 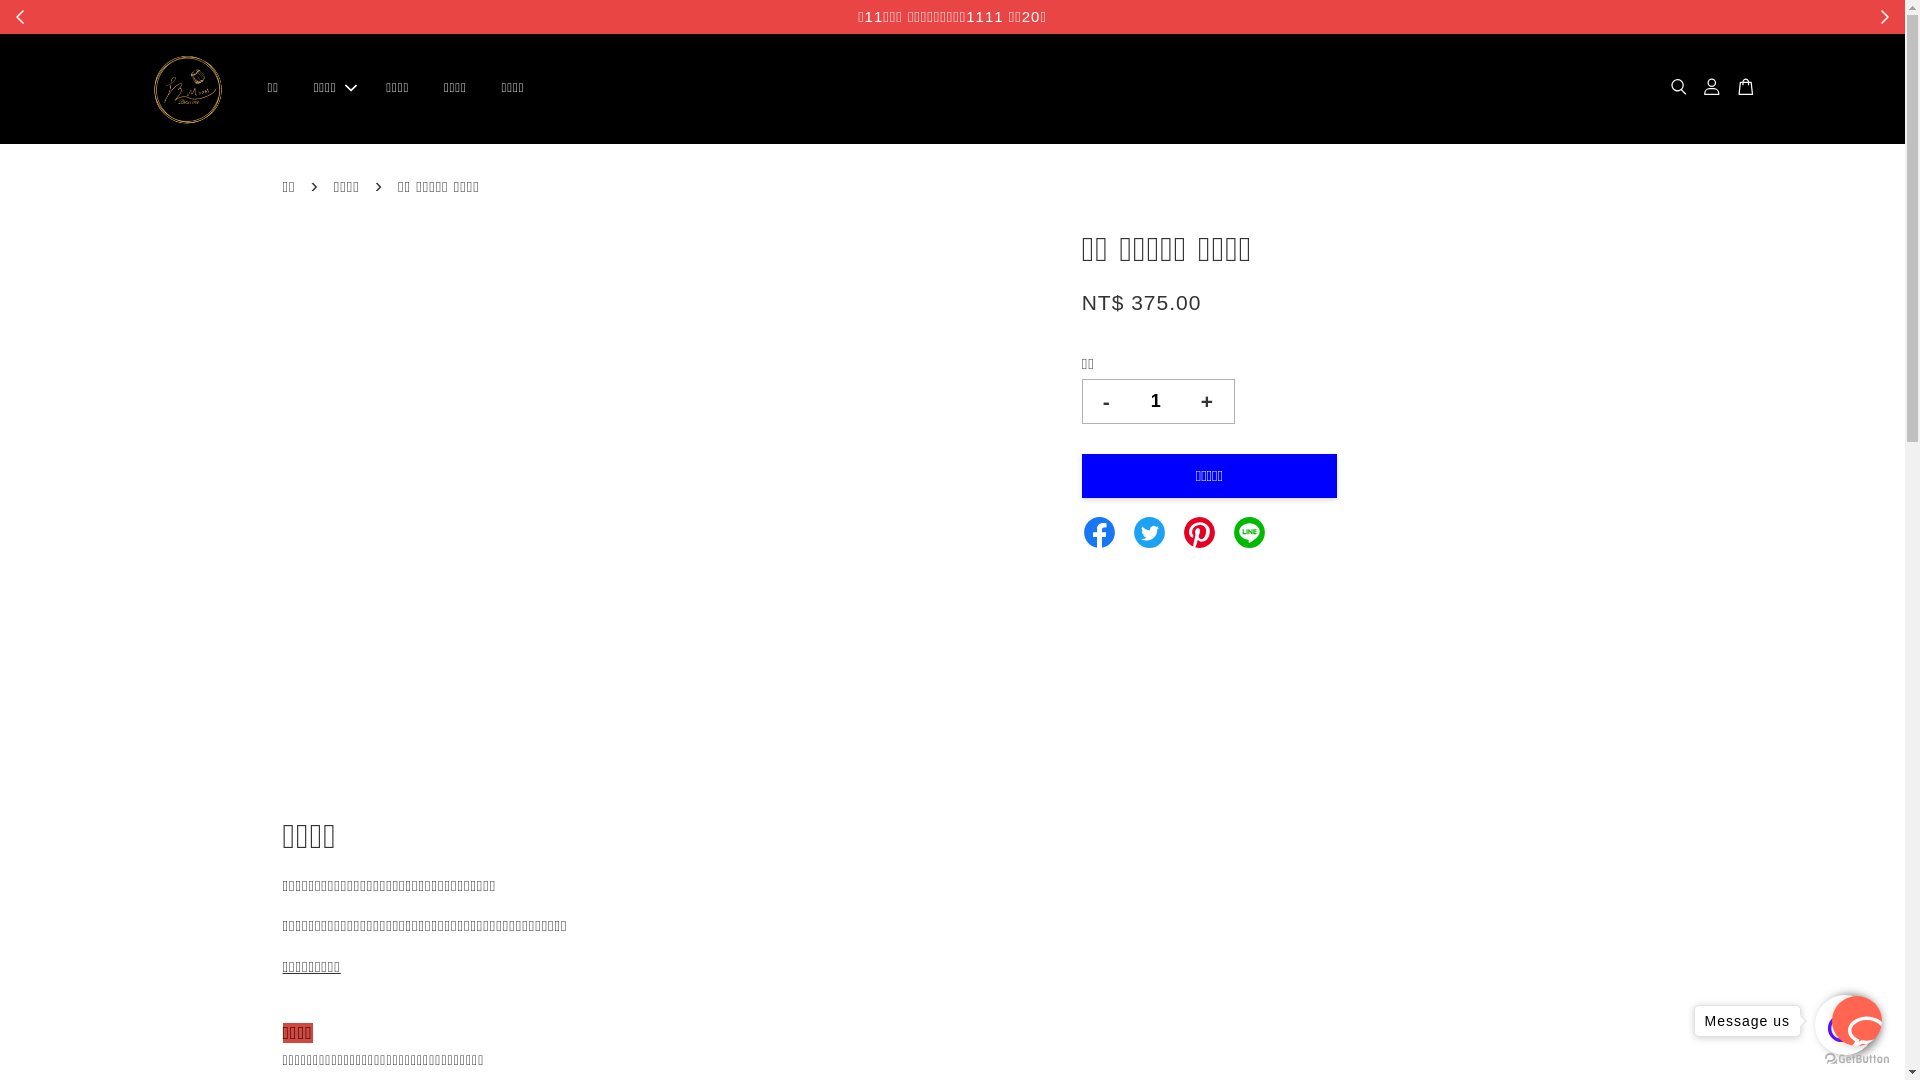 I want to click on Facebook, so click(x=1100, y=530).